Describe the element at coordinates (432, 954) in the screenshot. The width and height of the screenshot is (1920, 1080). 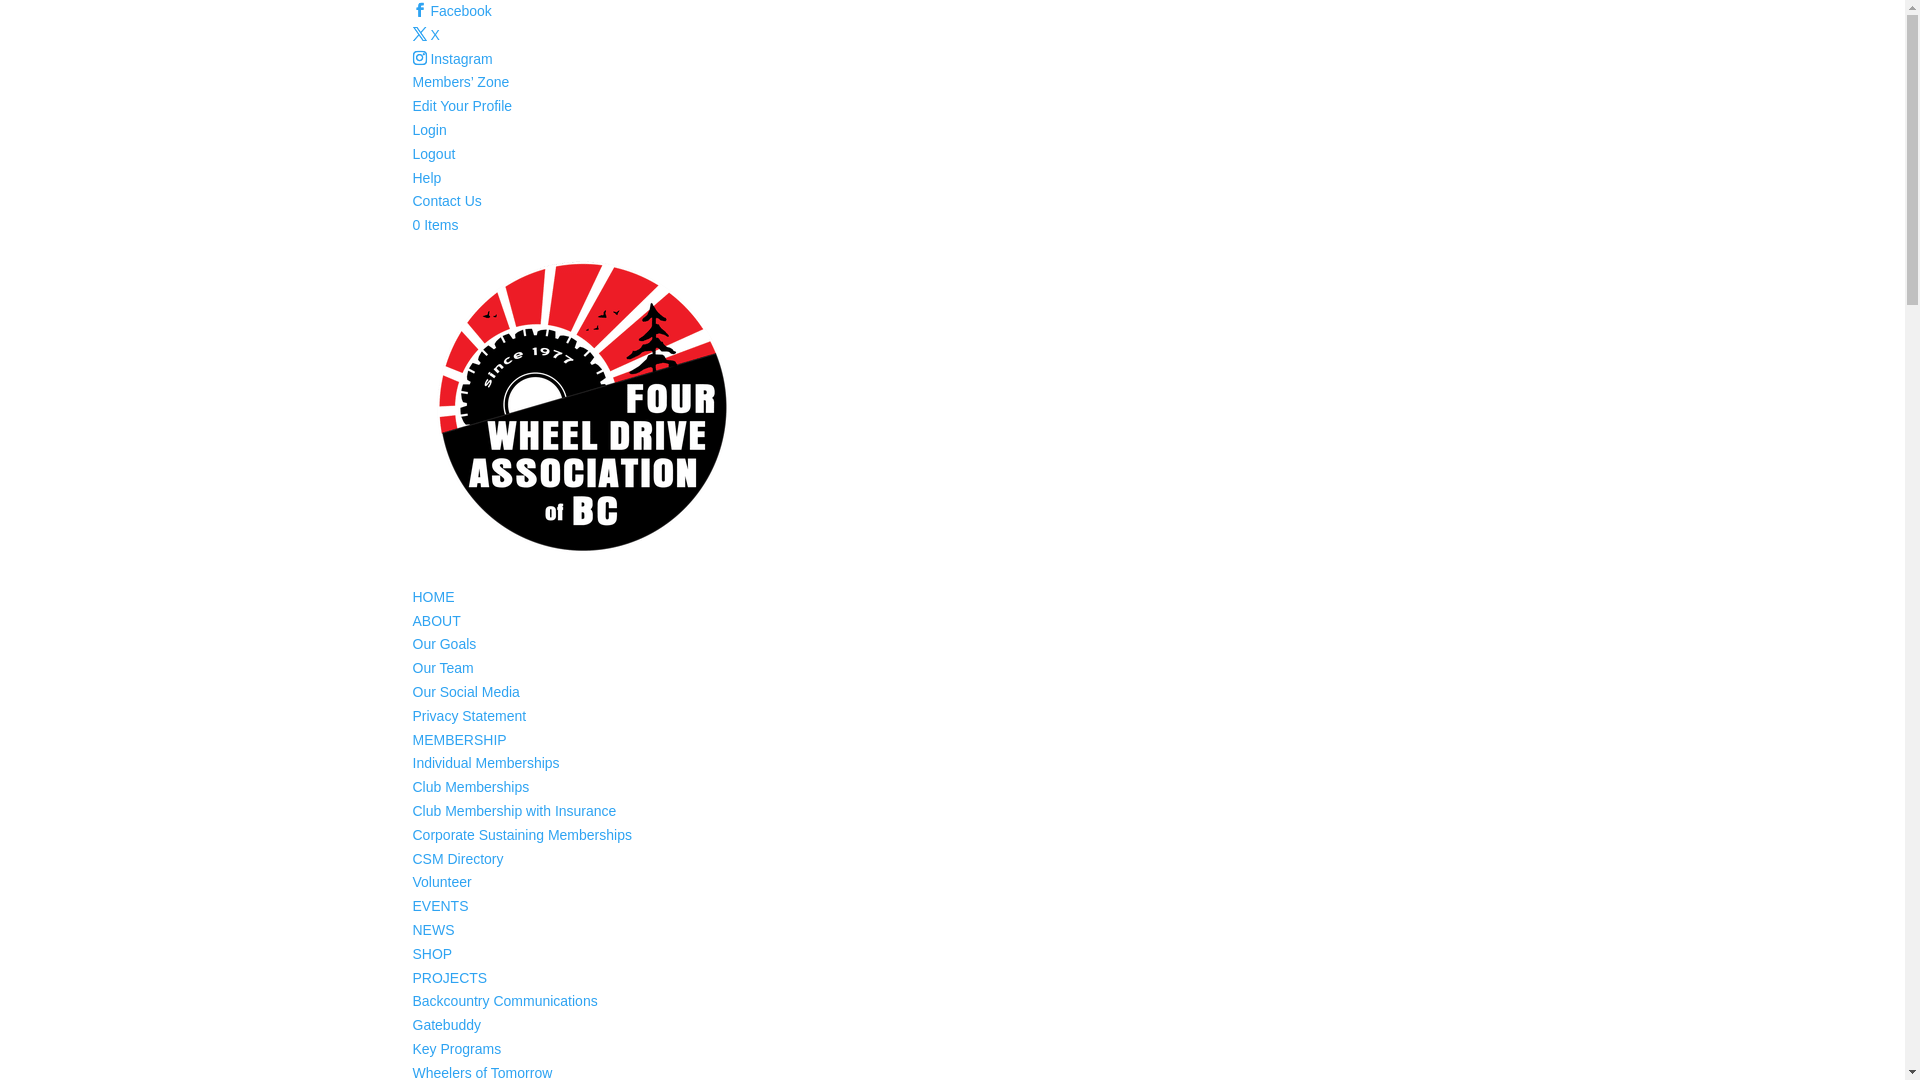
I see `SHOP` at that location.